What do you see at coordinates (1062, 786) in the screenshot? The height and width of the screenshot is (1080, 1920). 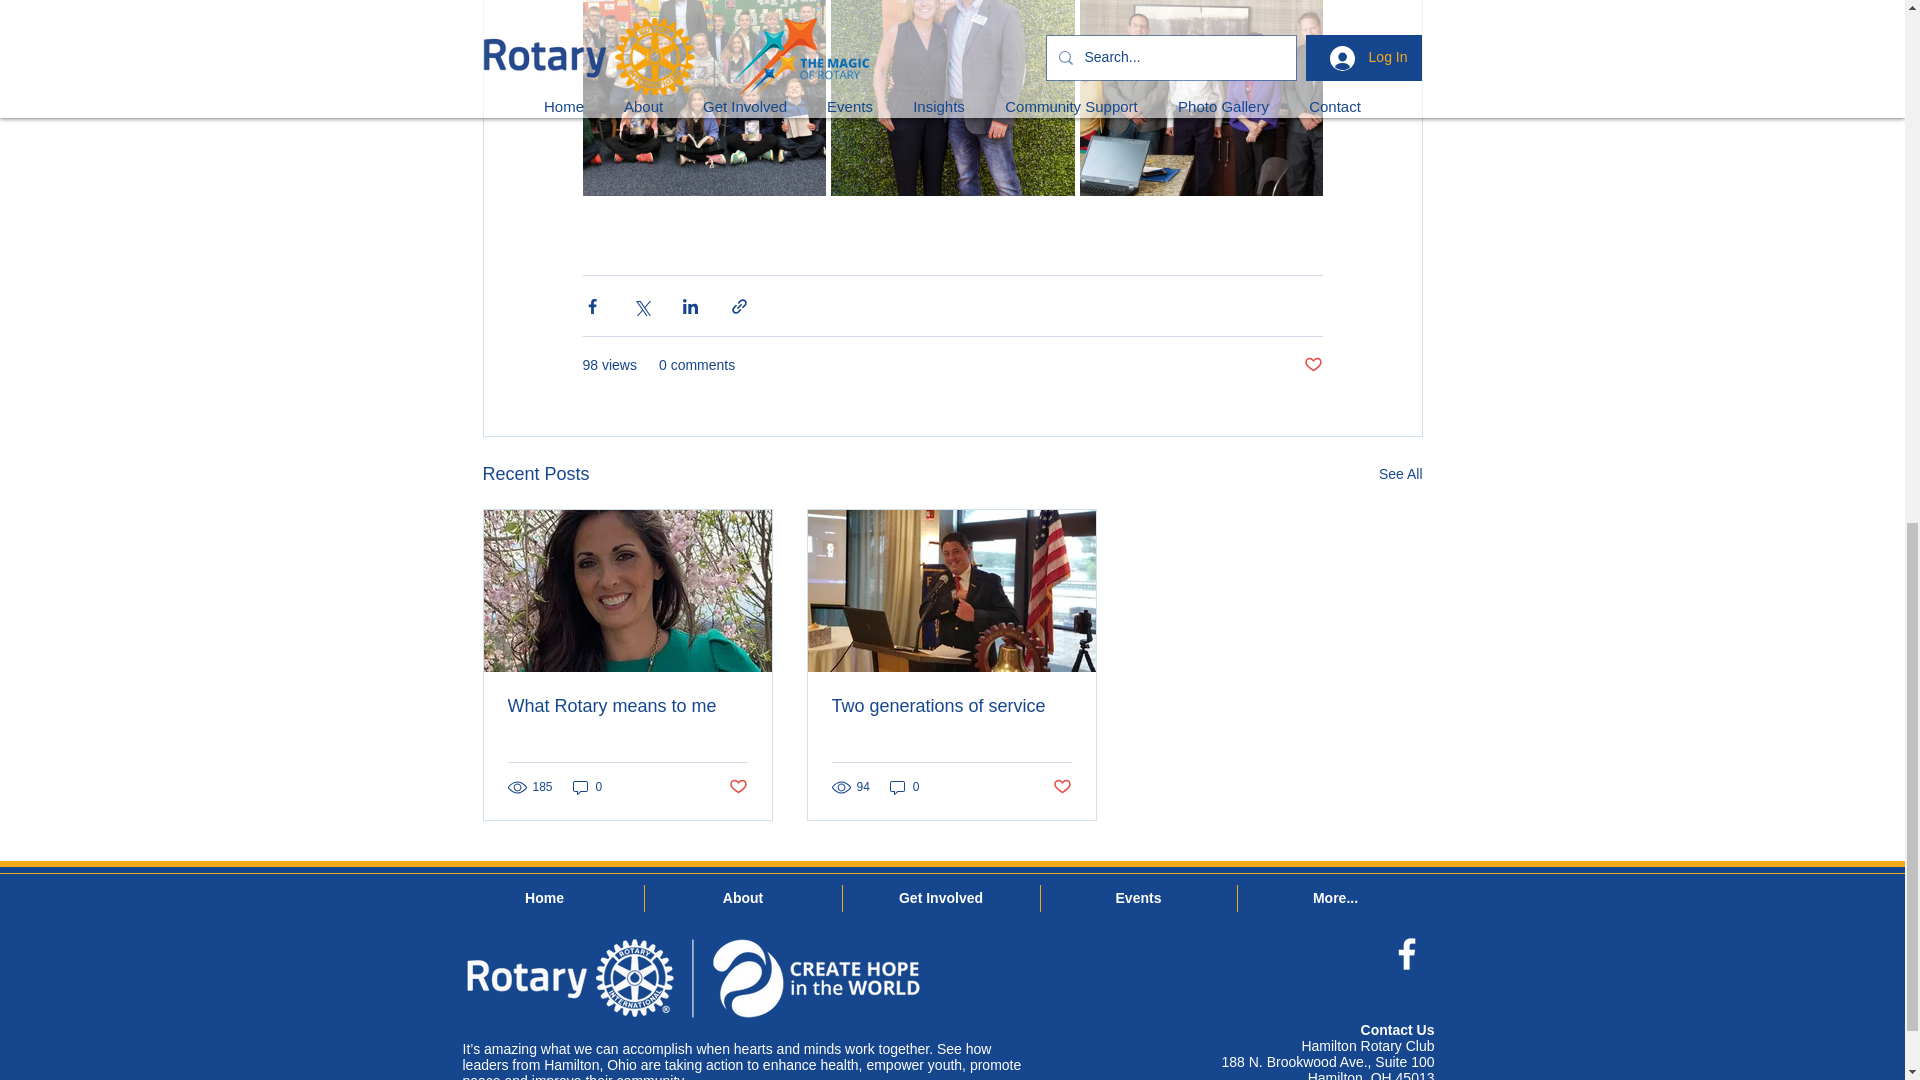 I see `Post not marked as liked` at bounding box center [1062, 786].